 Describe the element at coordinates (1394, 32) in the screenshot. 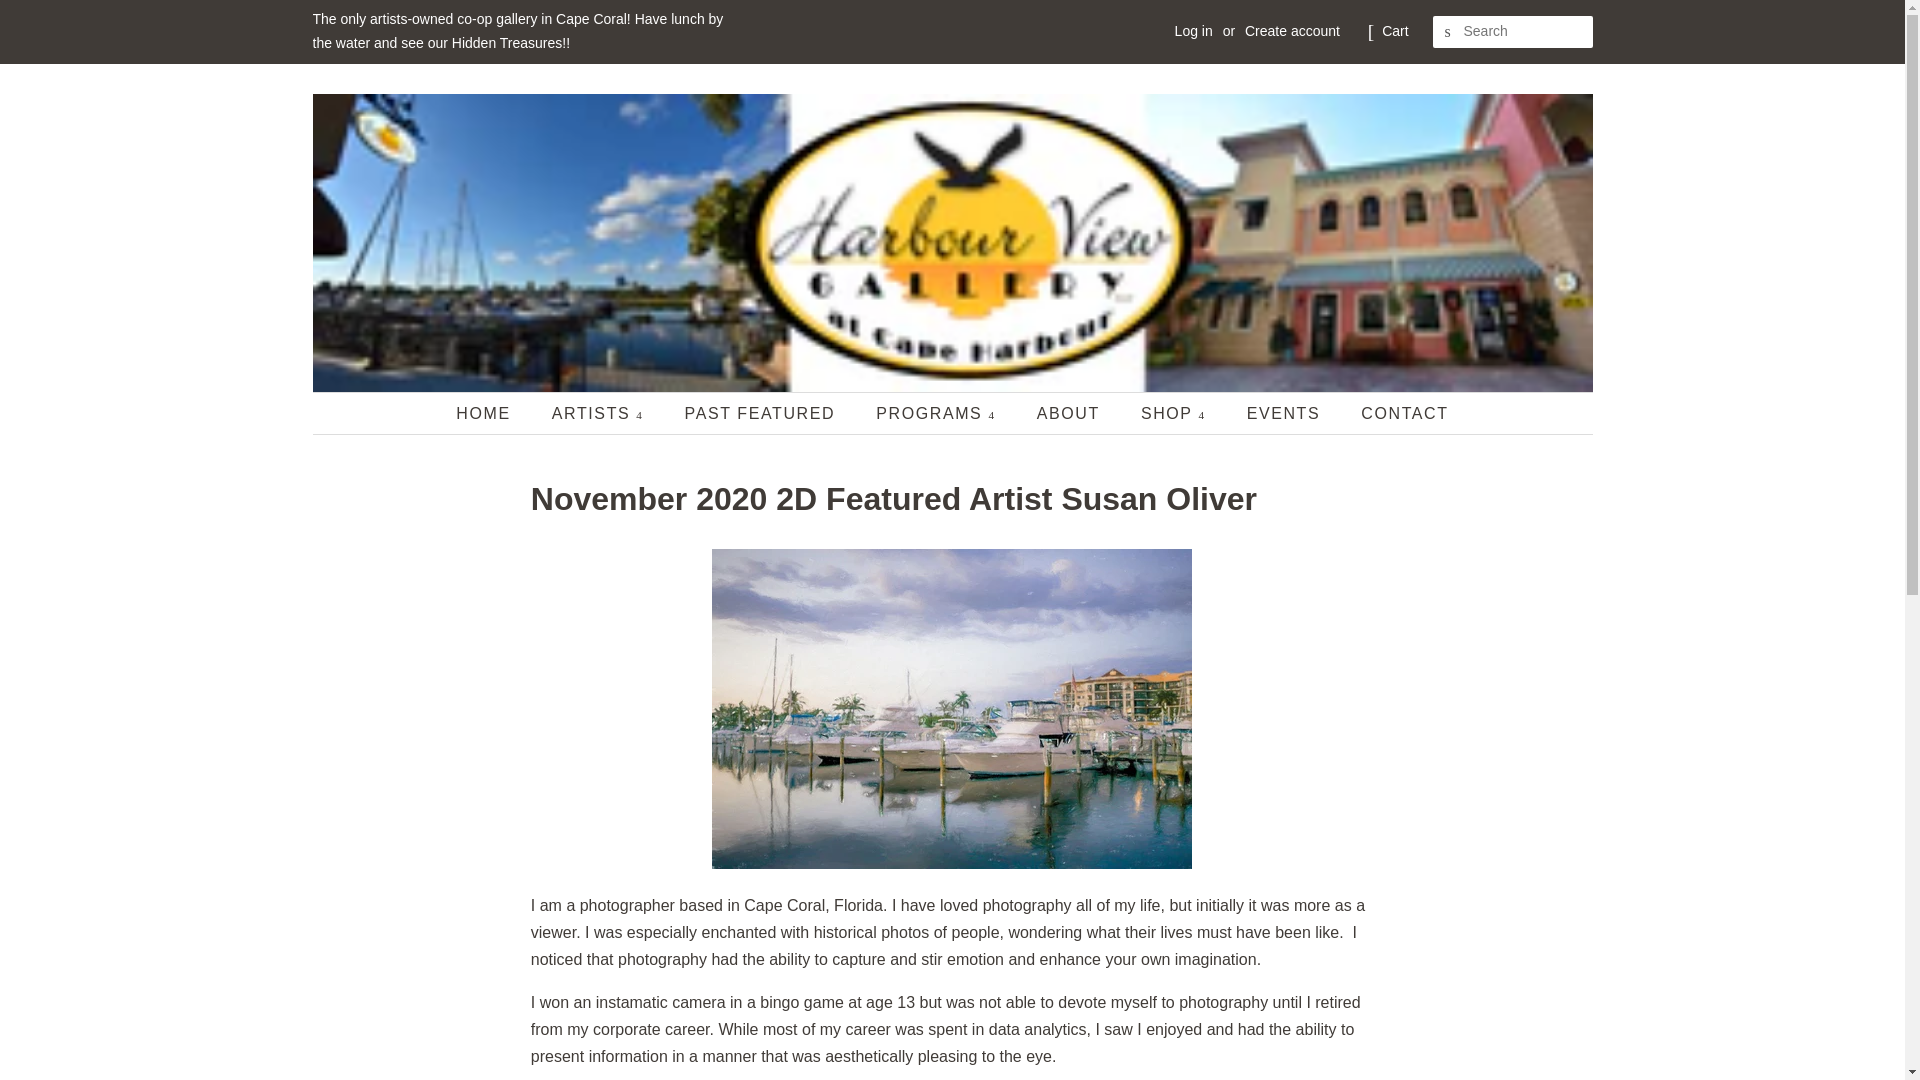

I see `Cart` at that location.